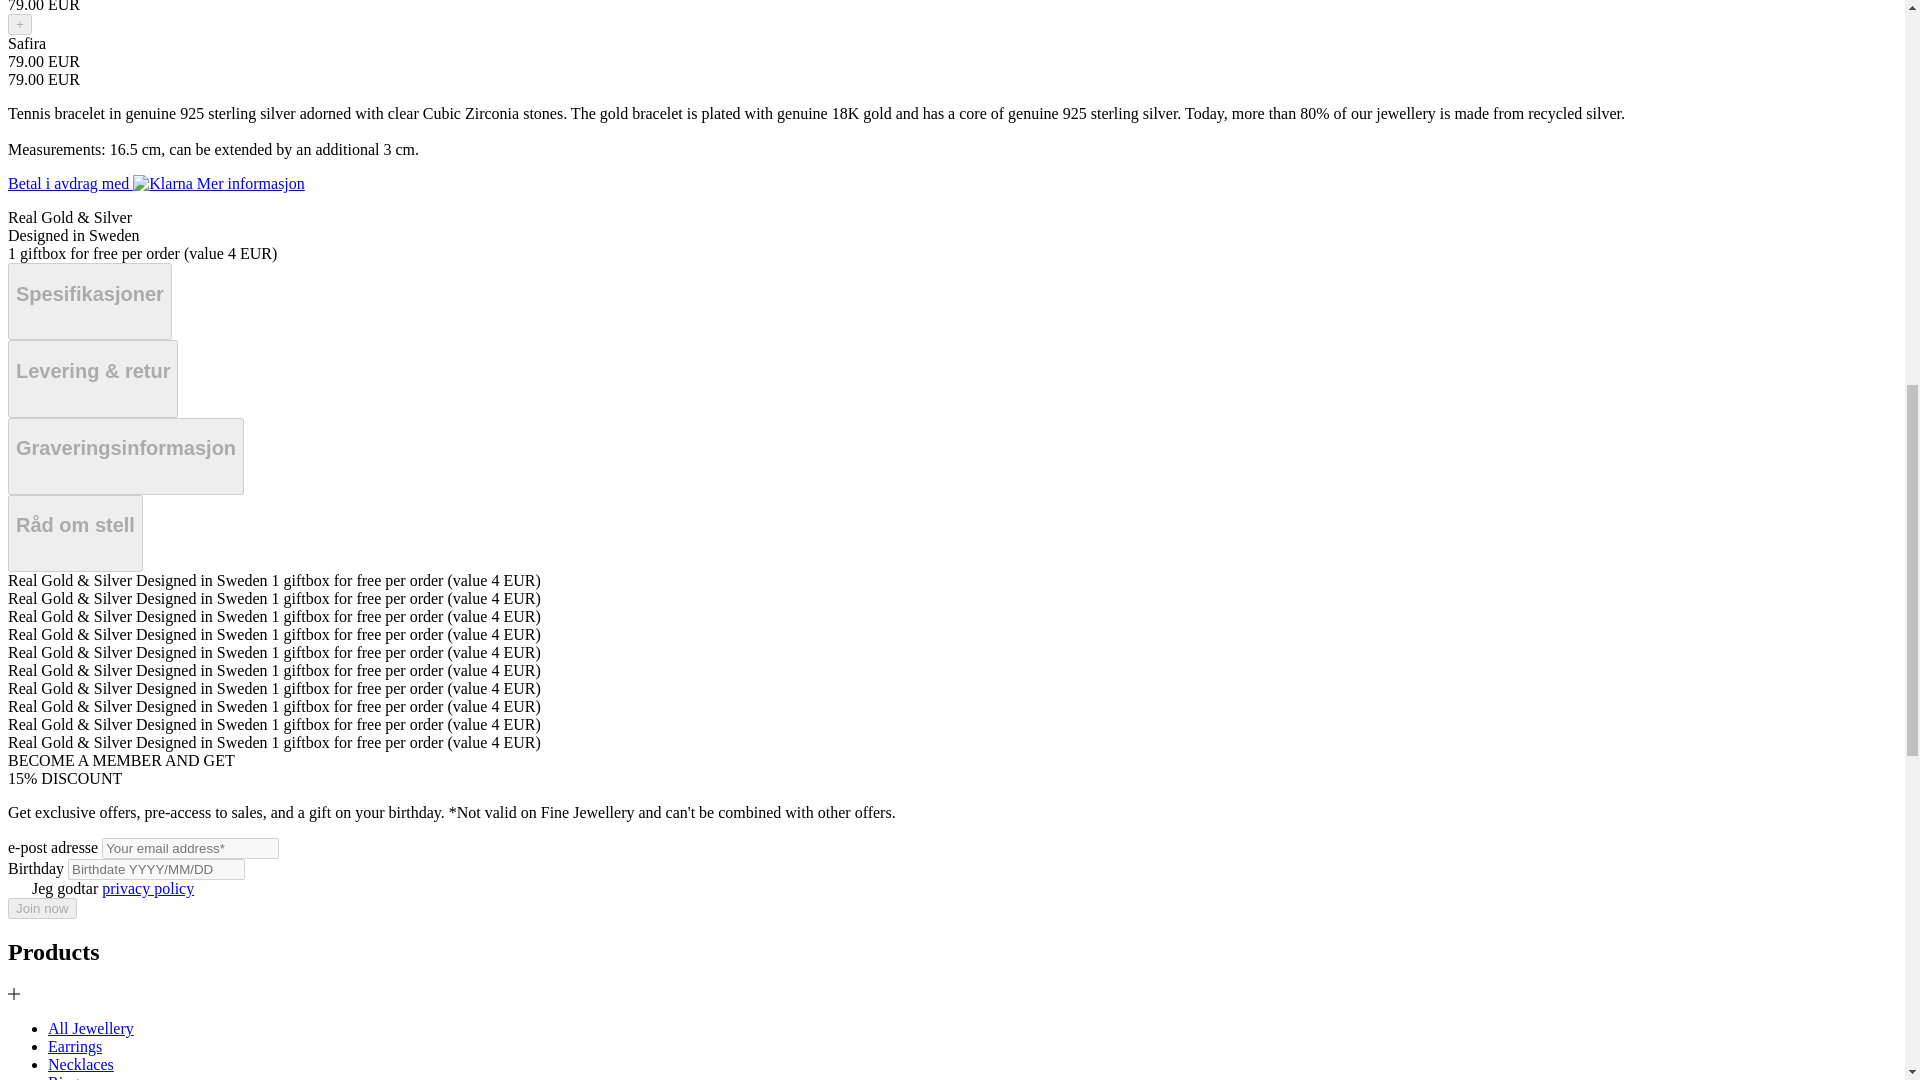 Image resolution: width=1920 pixels, height=1080 pixels. What do you see at coordinates (91, 1028) in the screenshot?
I see `All Jewellery` at bounding box center [91, 1028].